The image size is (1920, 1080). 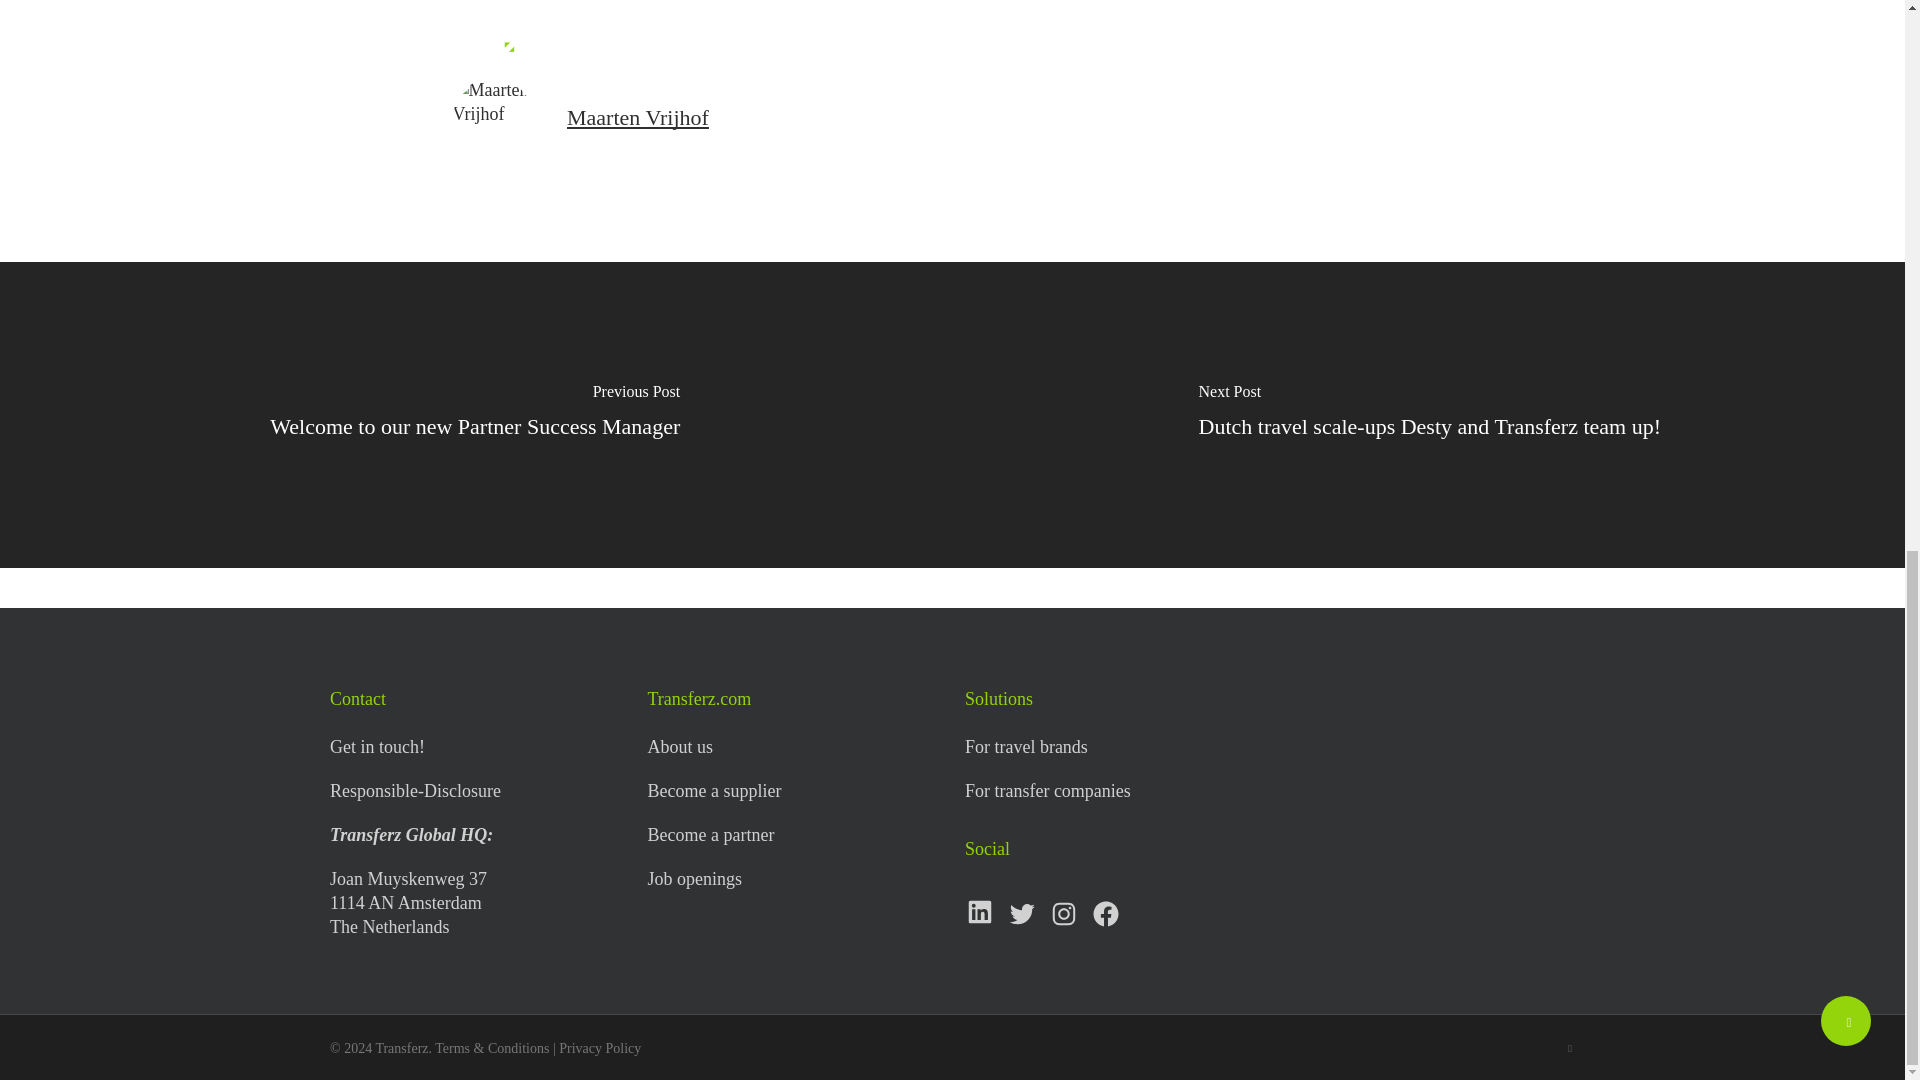 I want to click on About us, so click(x=680, y=746).